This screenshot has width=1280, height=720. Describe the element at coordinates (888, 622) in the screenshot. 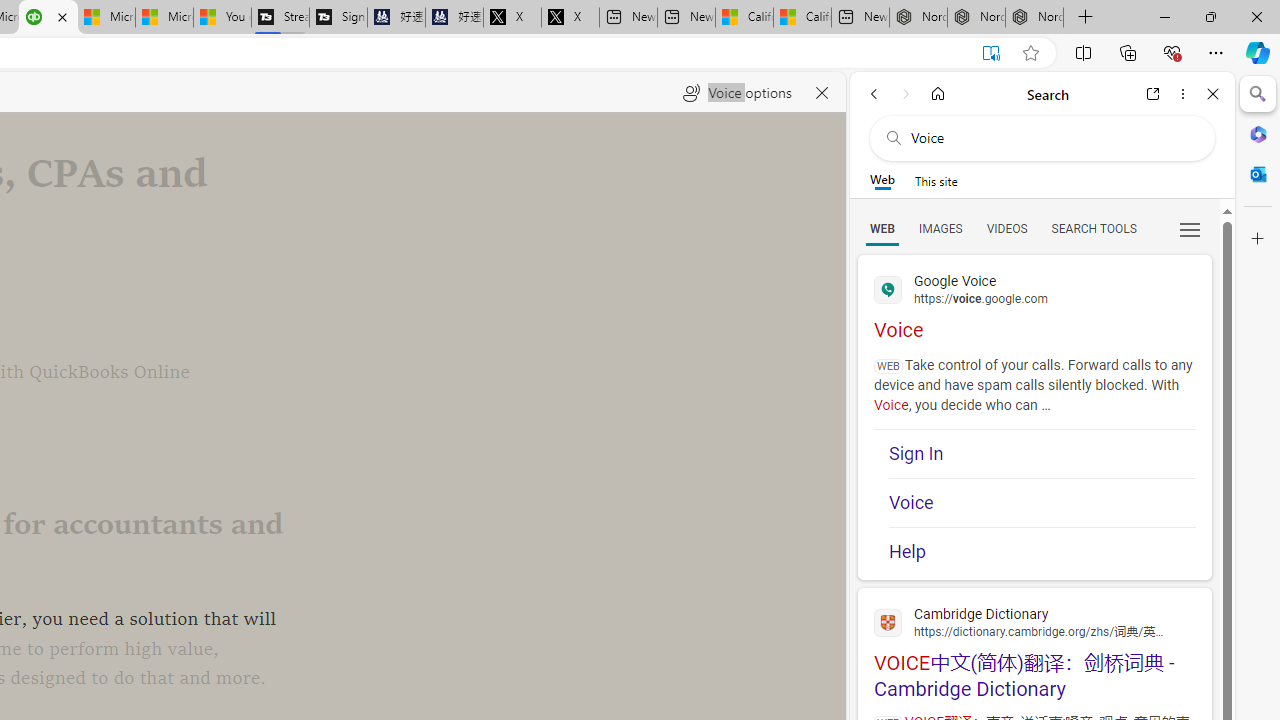

I see `Global web icon` at that location.